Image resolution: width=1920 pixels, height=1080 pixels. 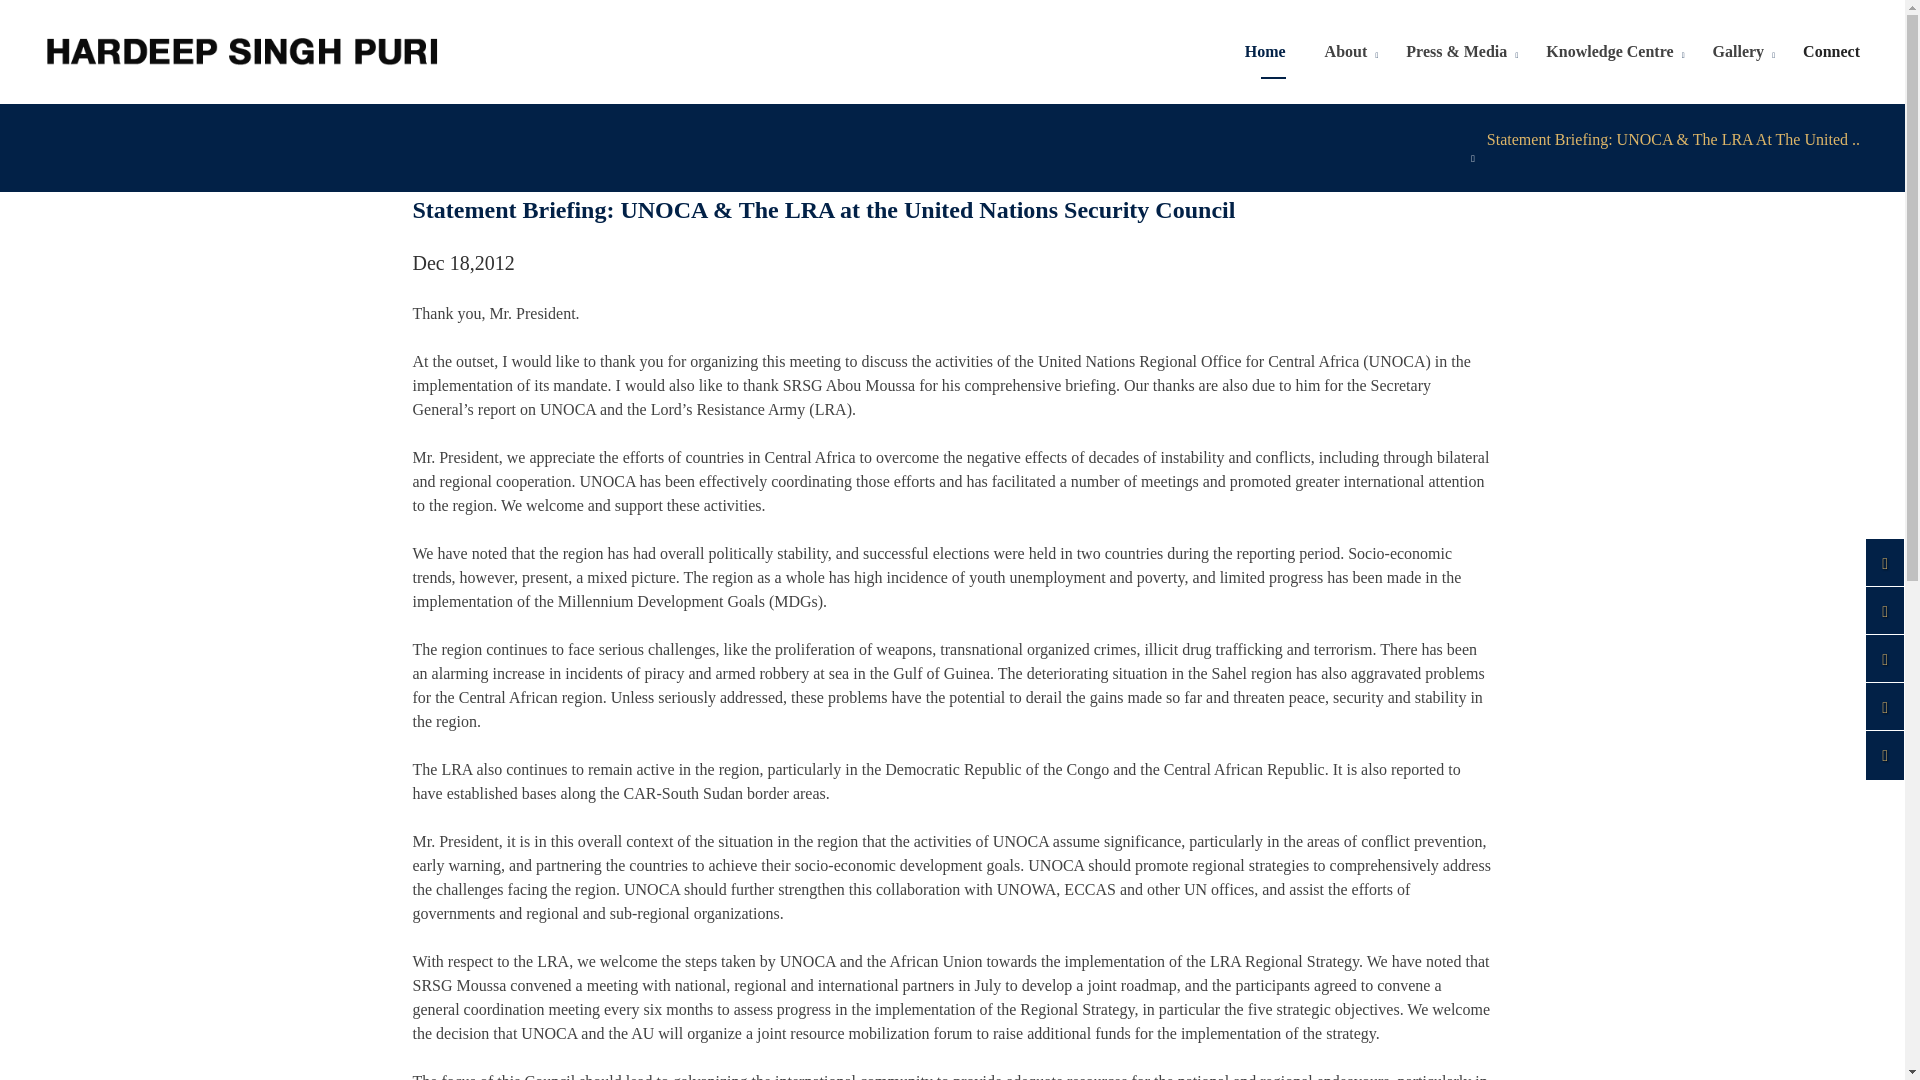 What do you see at coordinates (1831, 52) in the screenshot?
I see `Connect` at bounding box center [1831, 52].